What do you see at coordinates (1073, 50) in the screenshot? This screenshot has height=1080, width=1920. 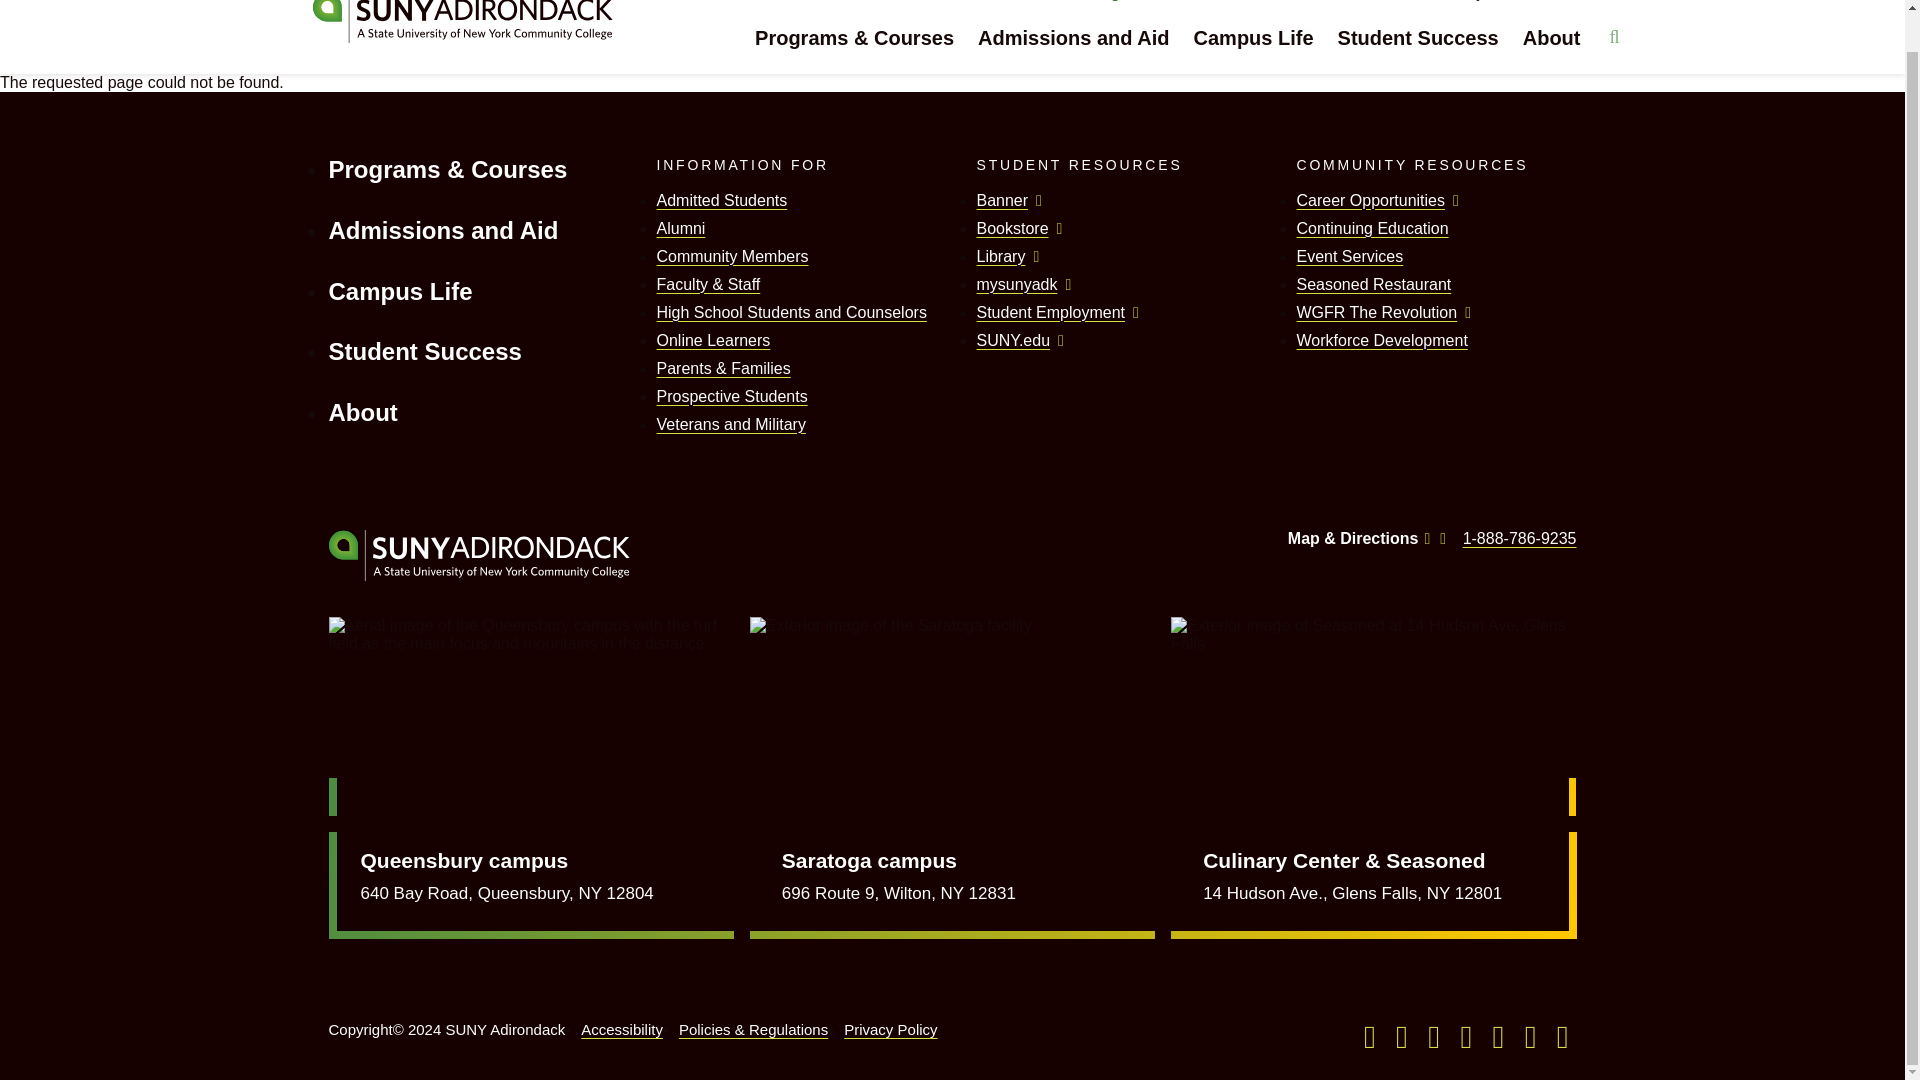 I see `Admissions and Aid` at bounding box center [1073, 50].